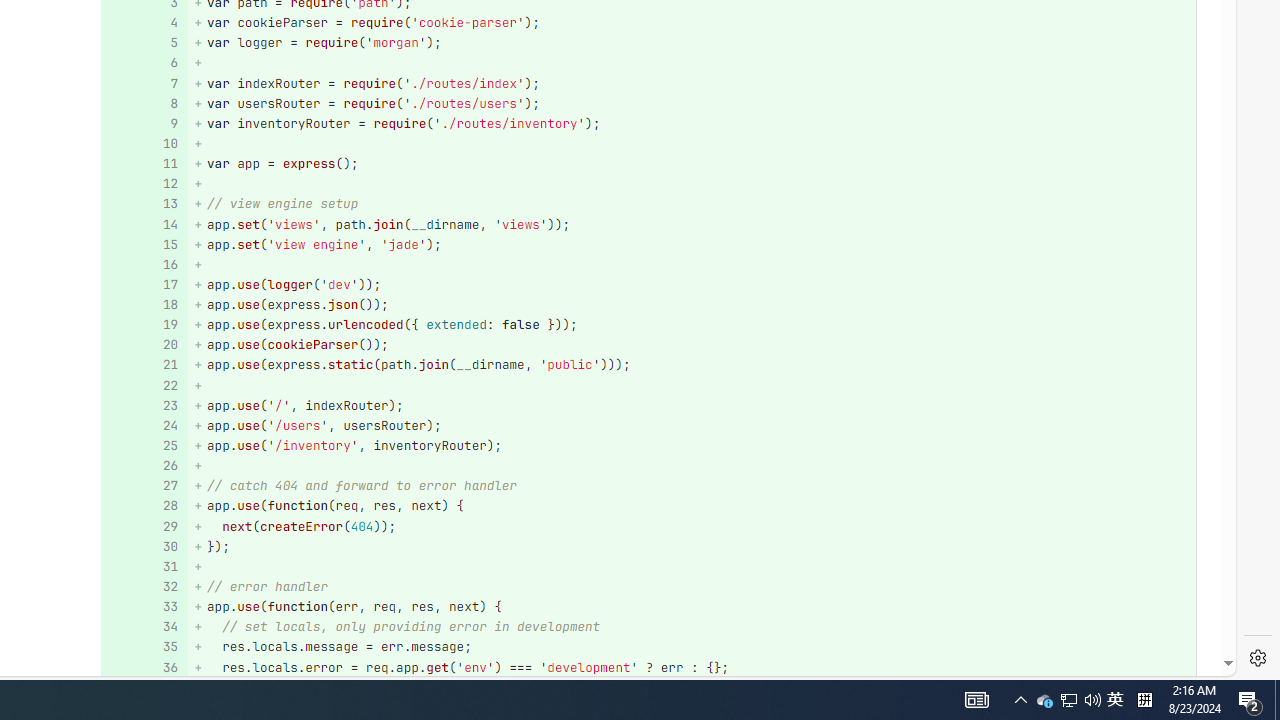 The height and width of the screenshot is (720, 1280). What do you see at coordinates (144, 224) in the screenshot?
I see `Add a comment to this line 14` at bounding box center [144, 224].